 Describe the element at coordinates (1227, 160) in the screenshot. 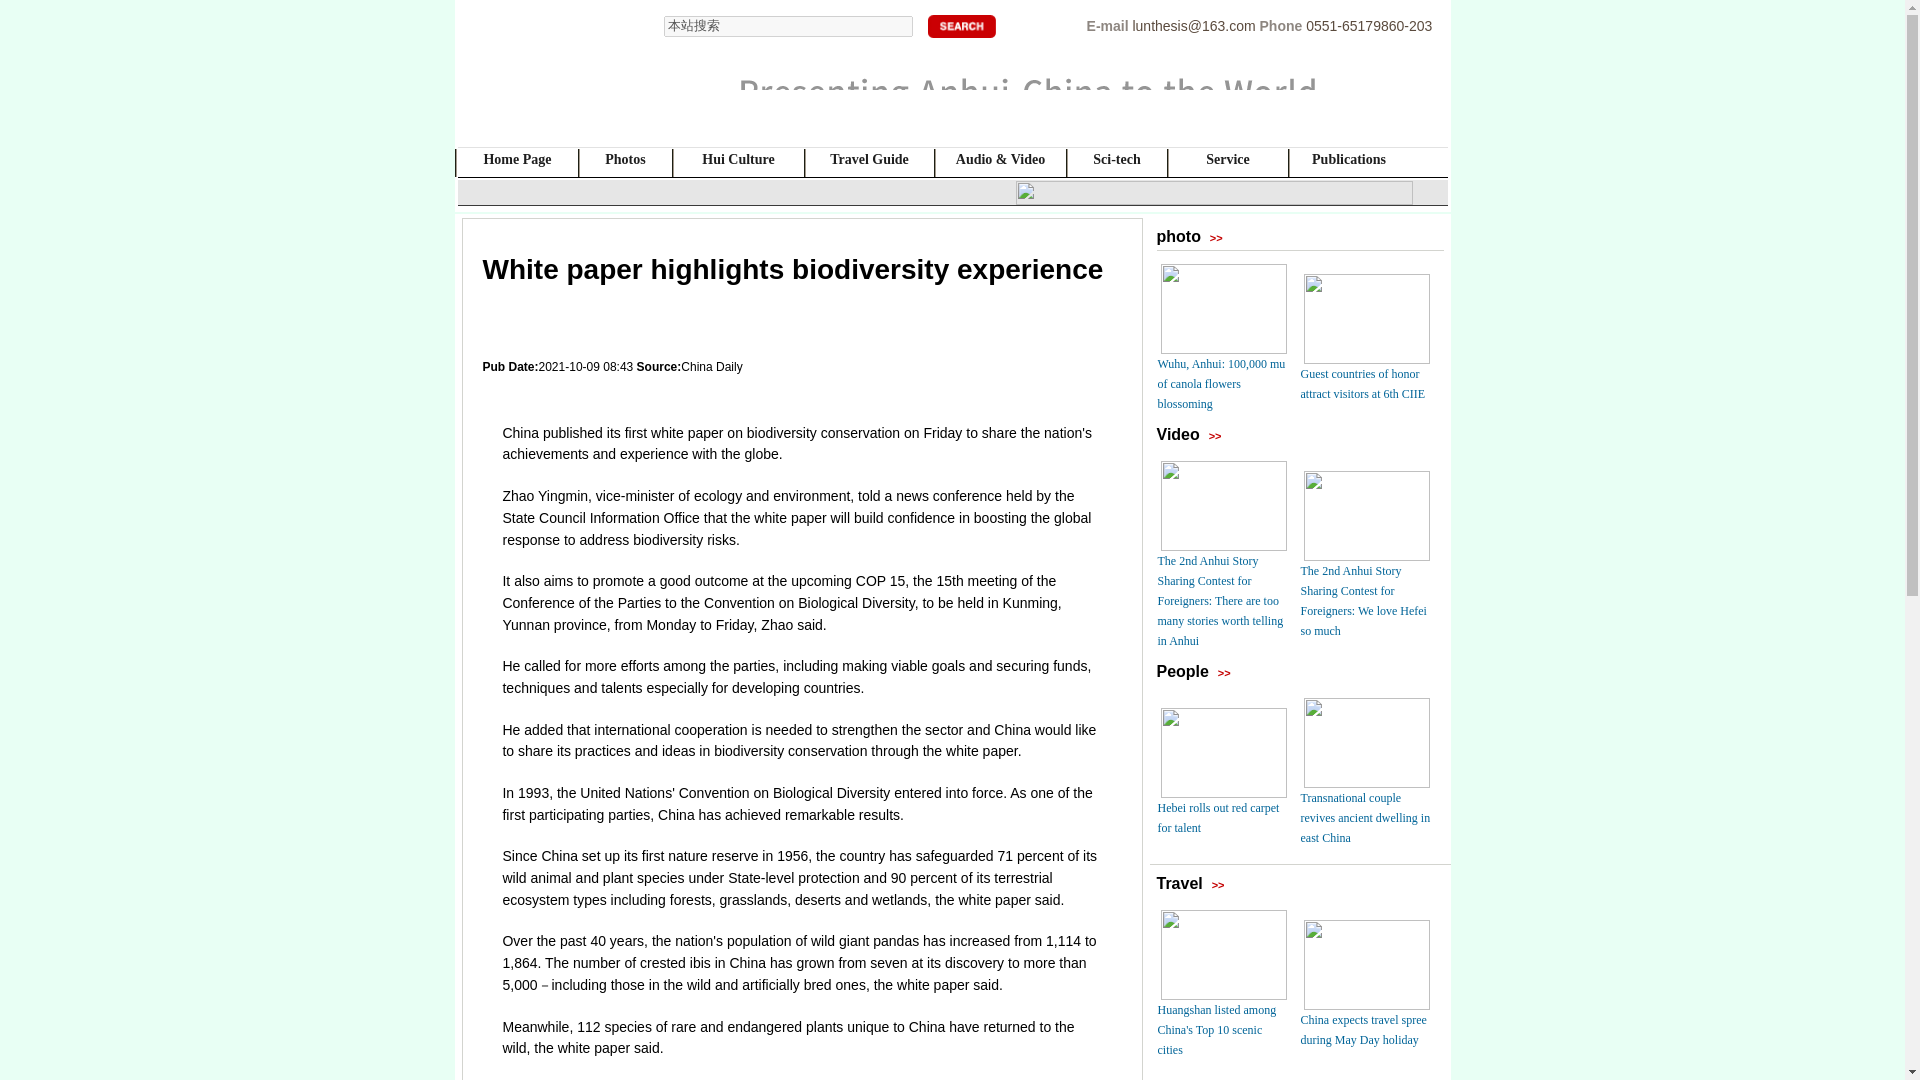

I see `Service` at that location.